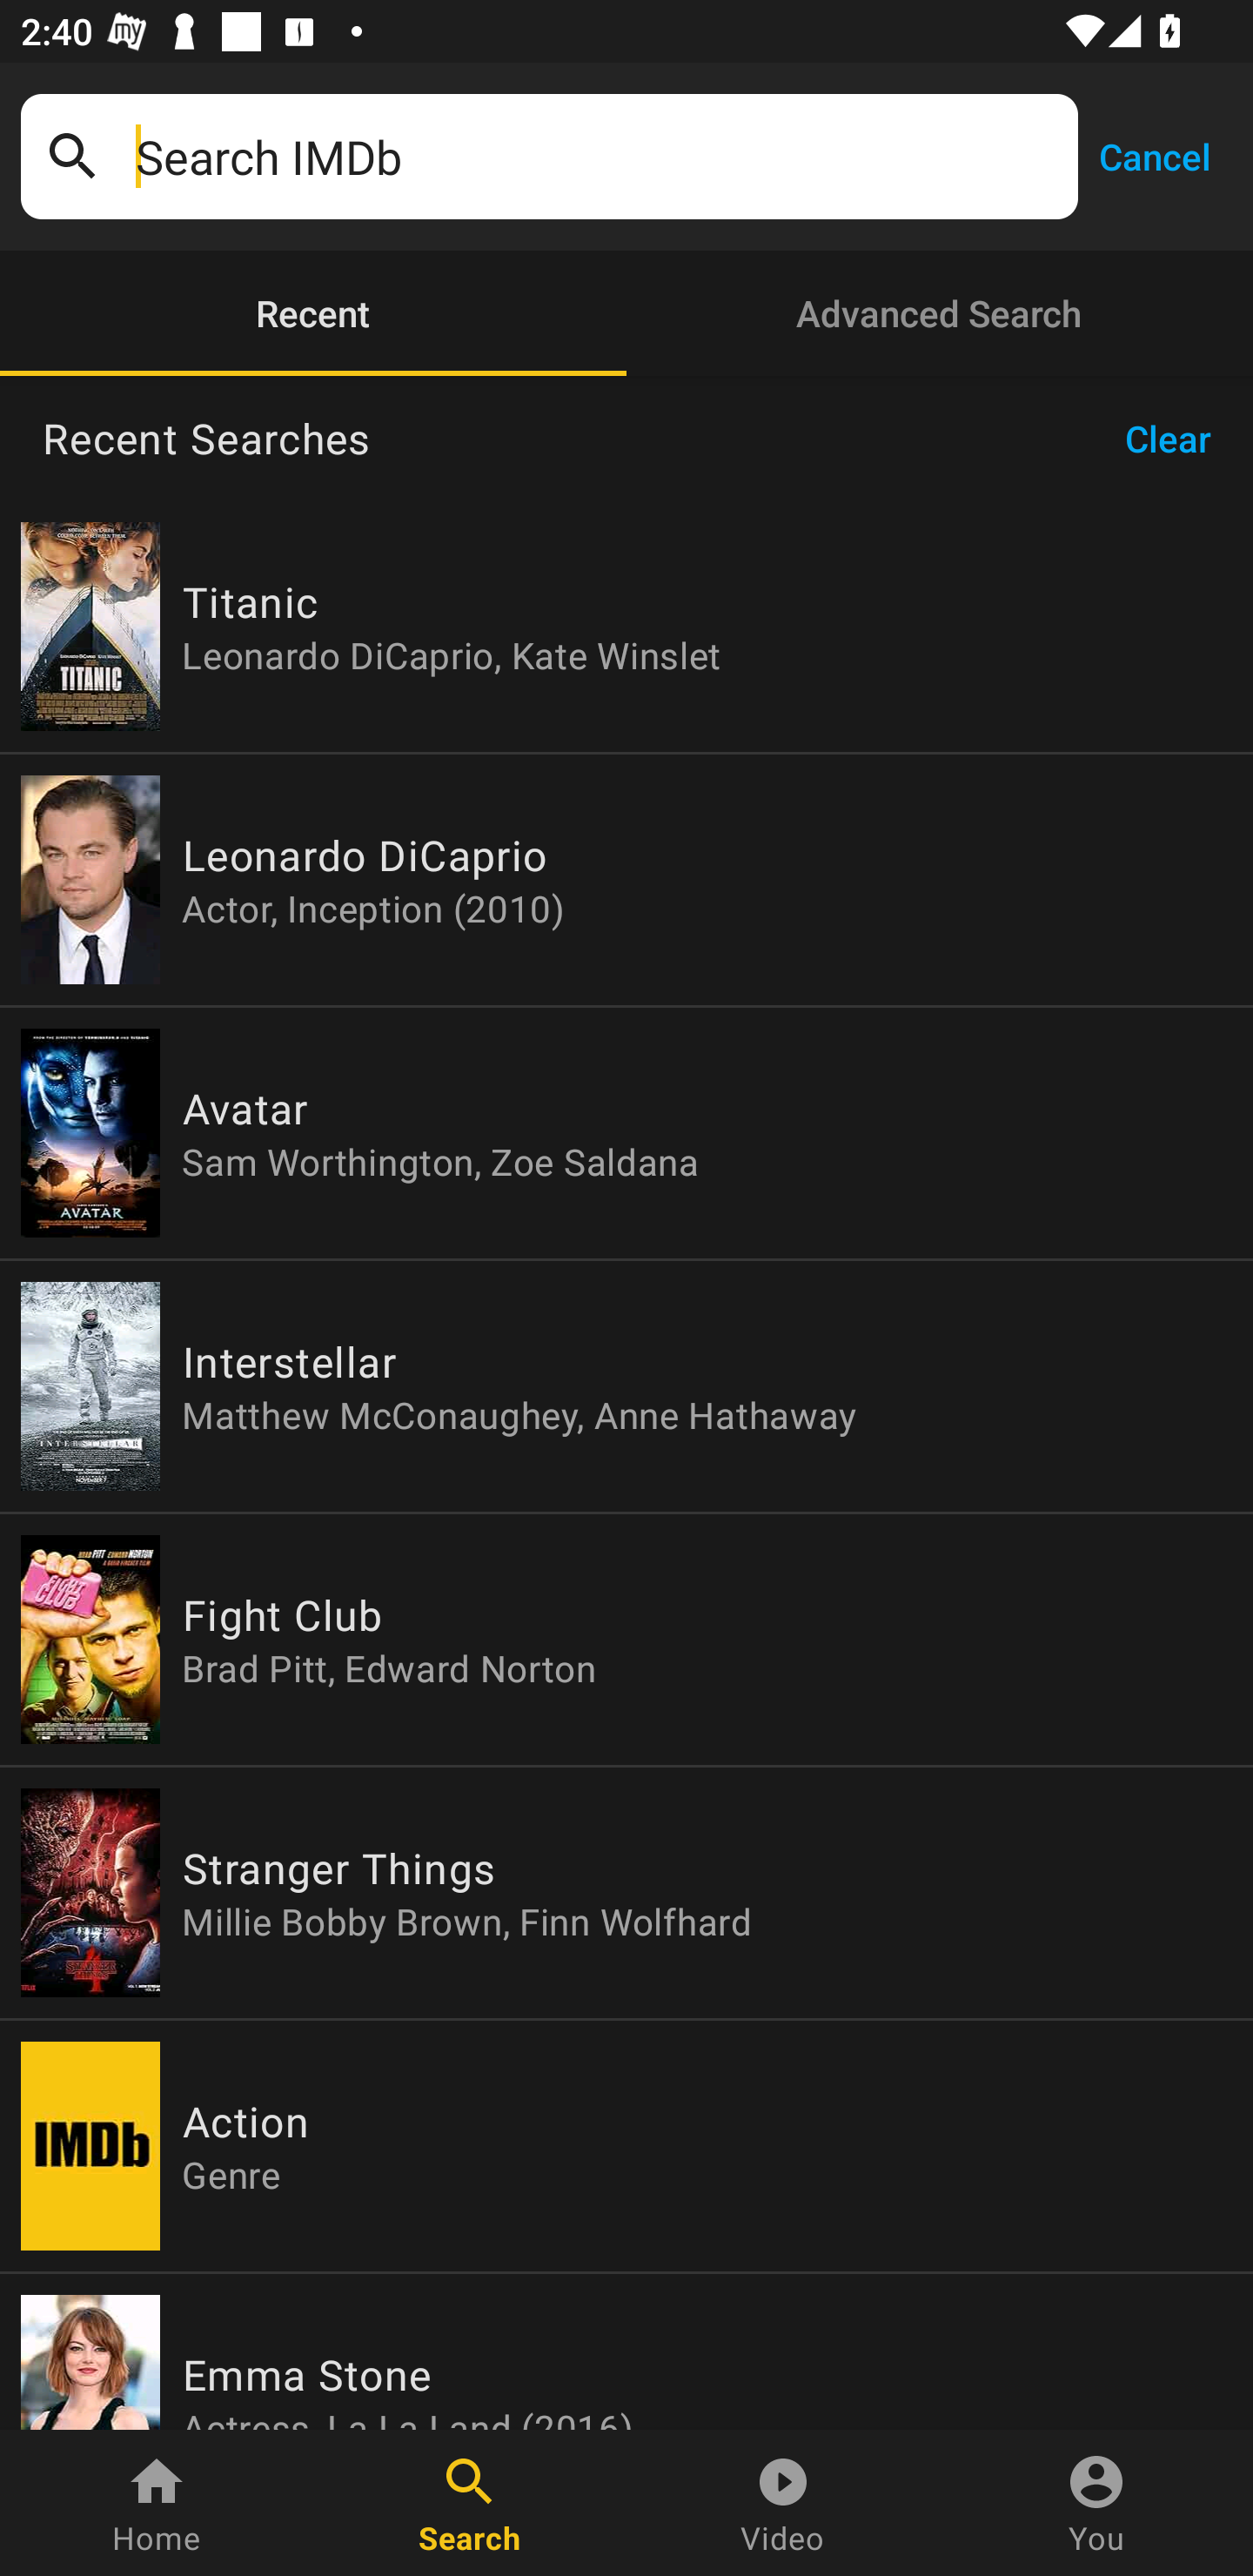 The height and width of the screenshot is (2576, 1253). I want to click on Search IMDb, so click(596, 157).